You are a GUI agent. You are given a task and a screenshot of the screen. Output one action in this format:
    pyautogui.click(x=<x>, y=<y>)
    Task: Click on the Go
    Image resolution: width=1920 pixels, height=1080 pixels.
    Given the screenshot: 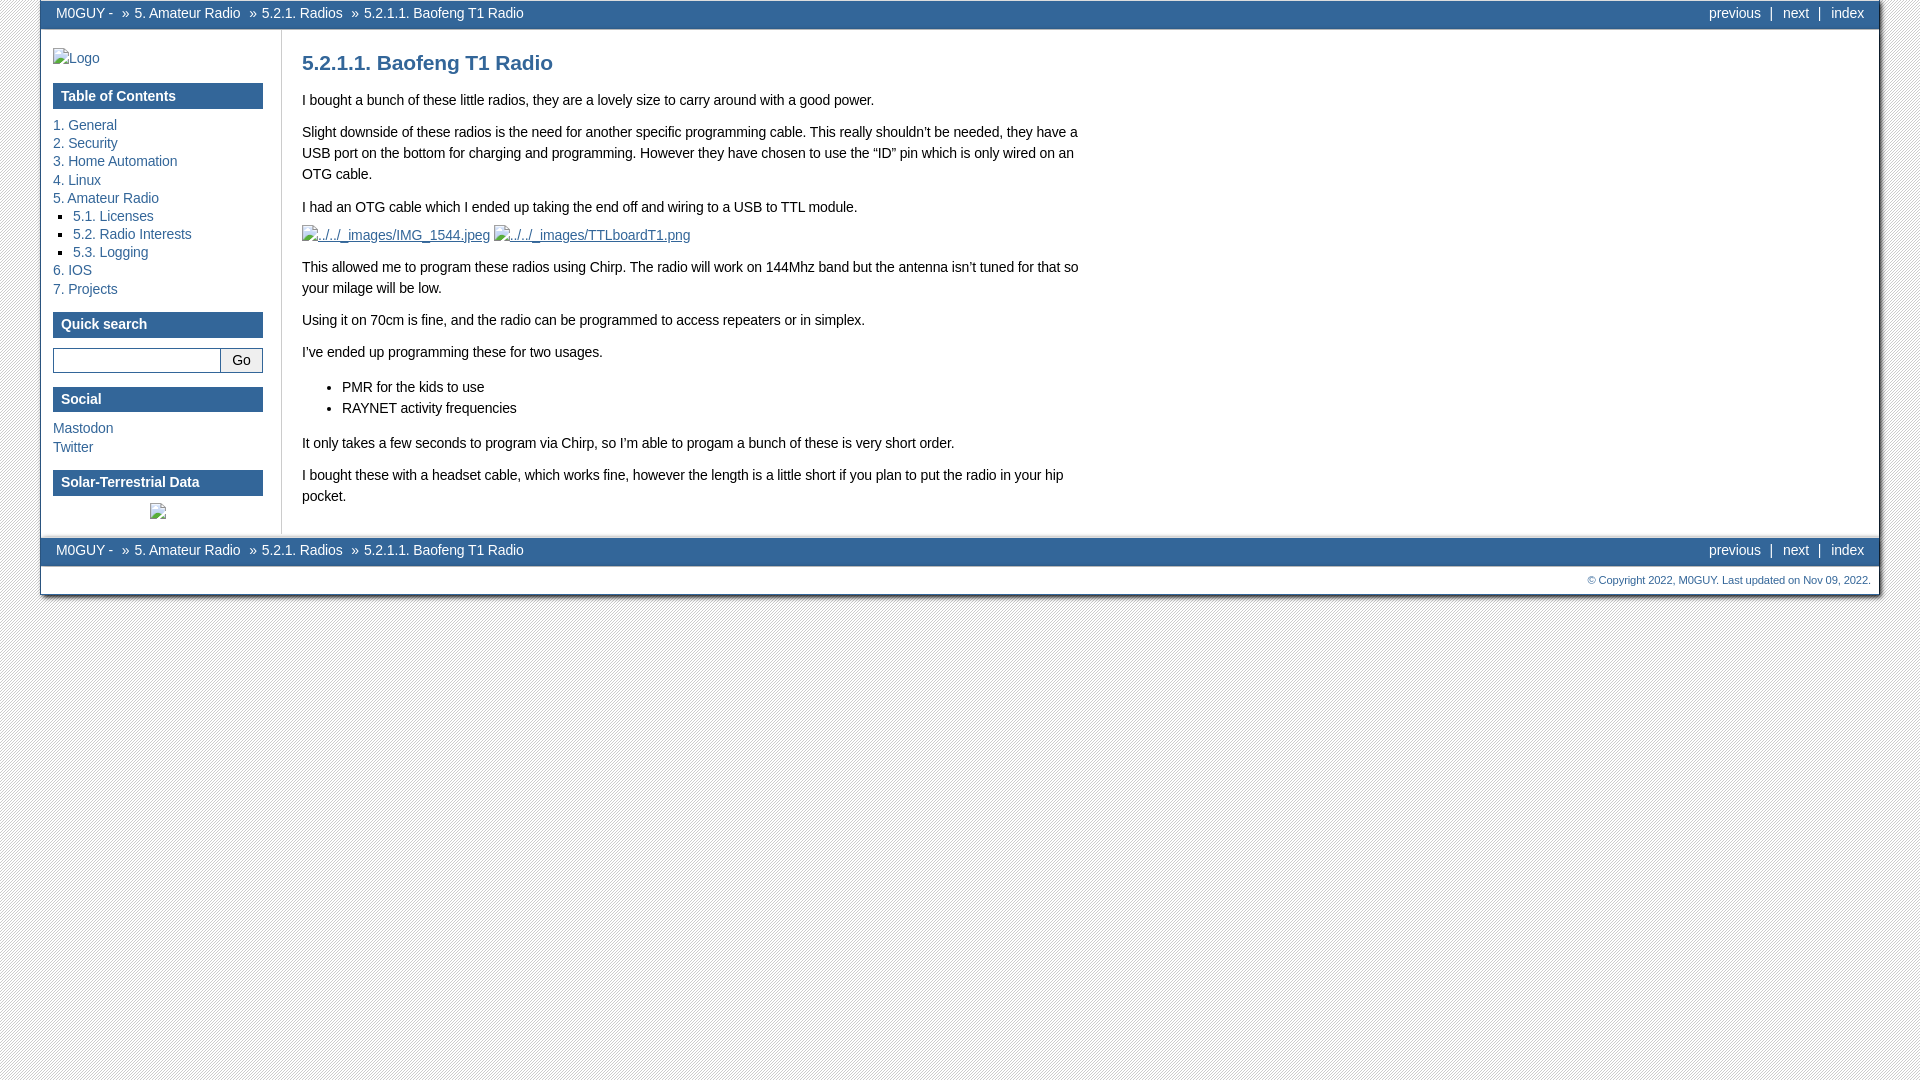 What is the action you would take?
    pyautogui.click(x=242, y=360)
    